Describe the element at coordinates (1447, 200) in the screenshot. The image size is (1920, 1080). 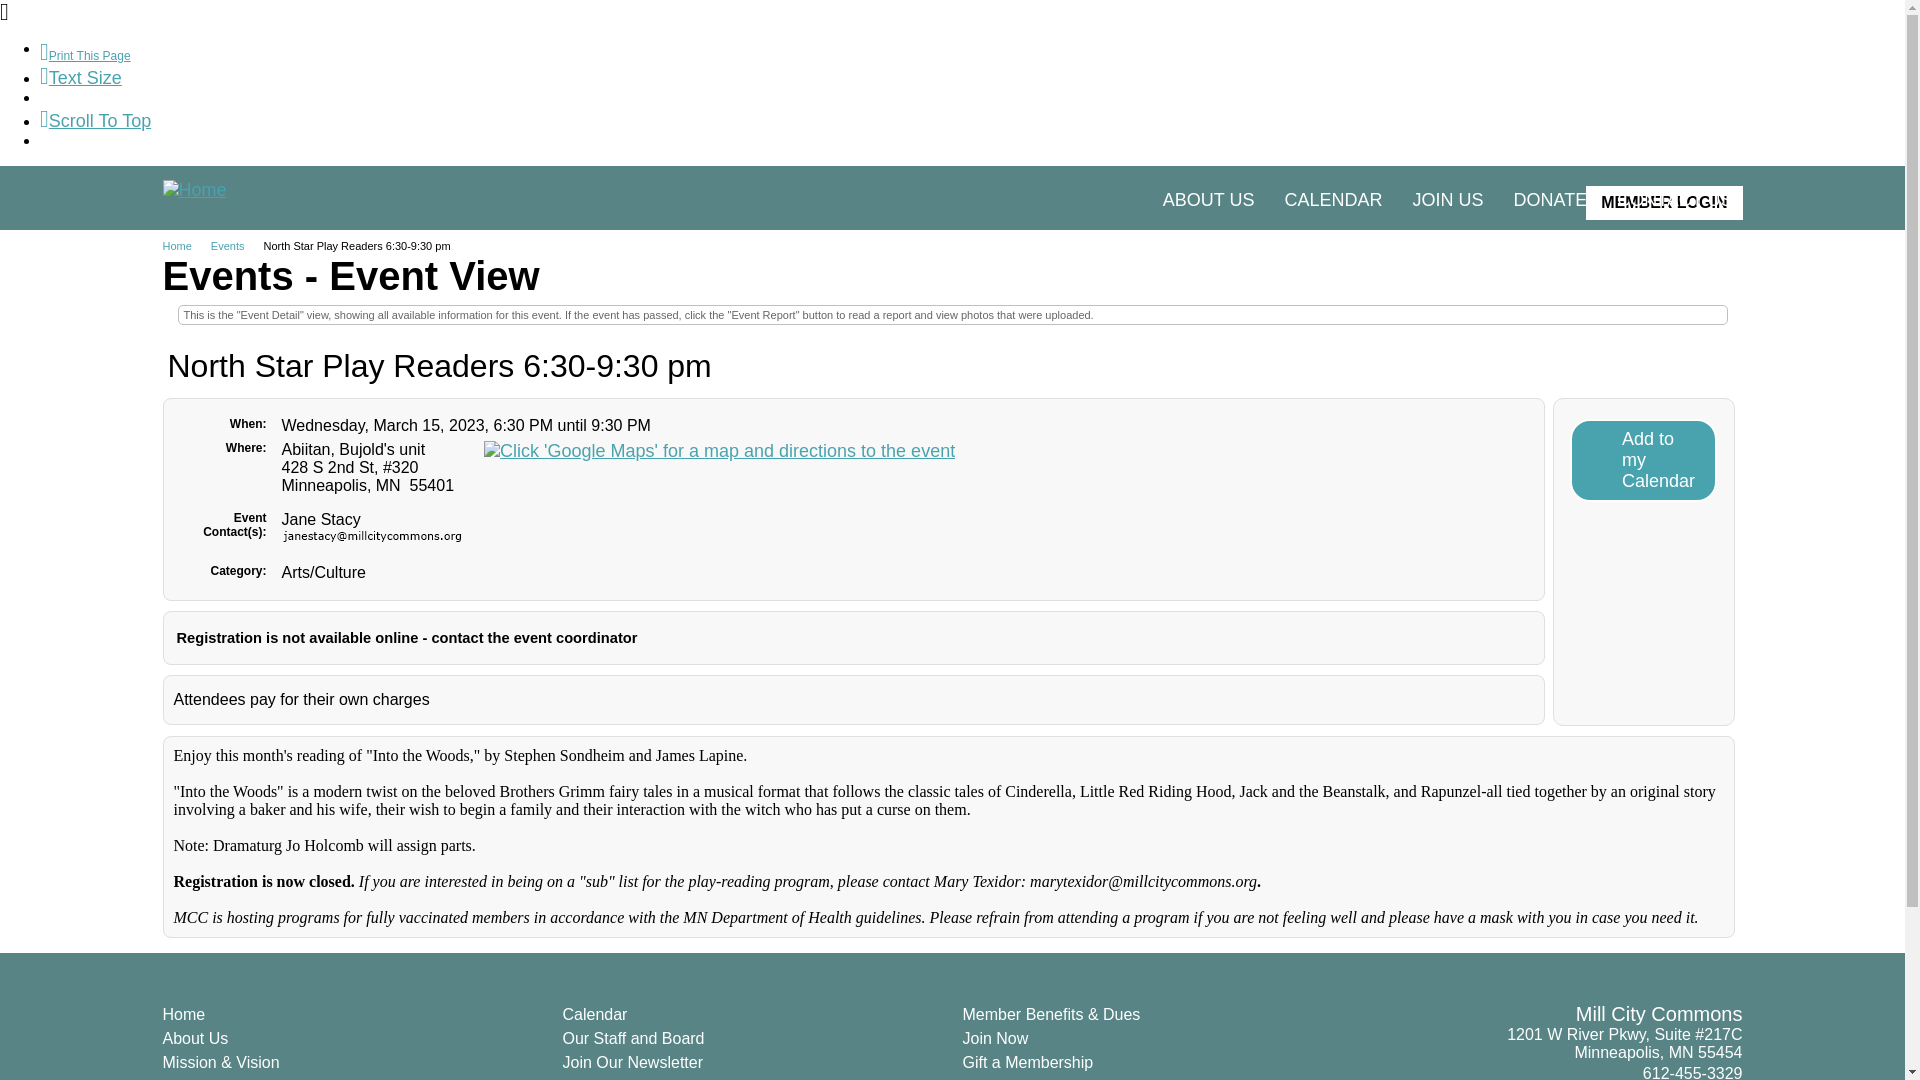
I see `JOIN US` at that location.